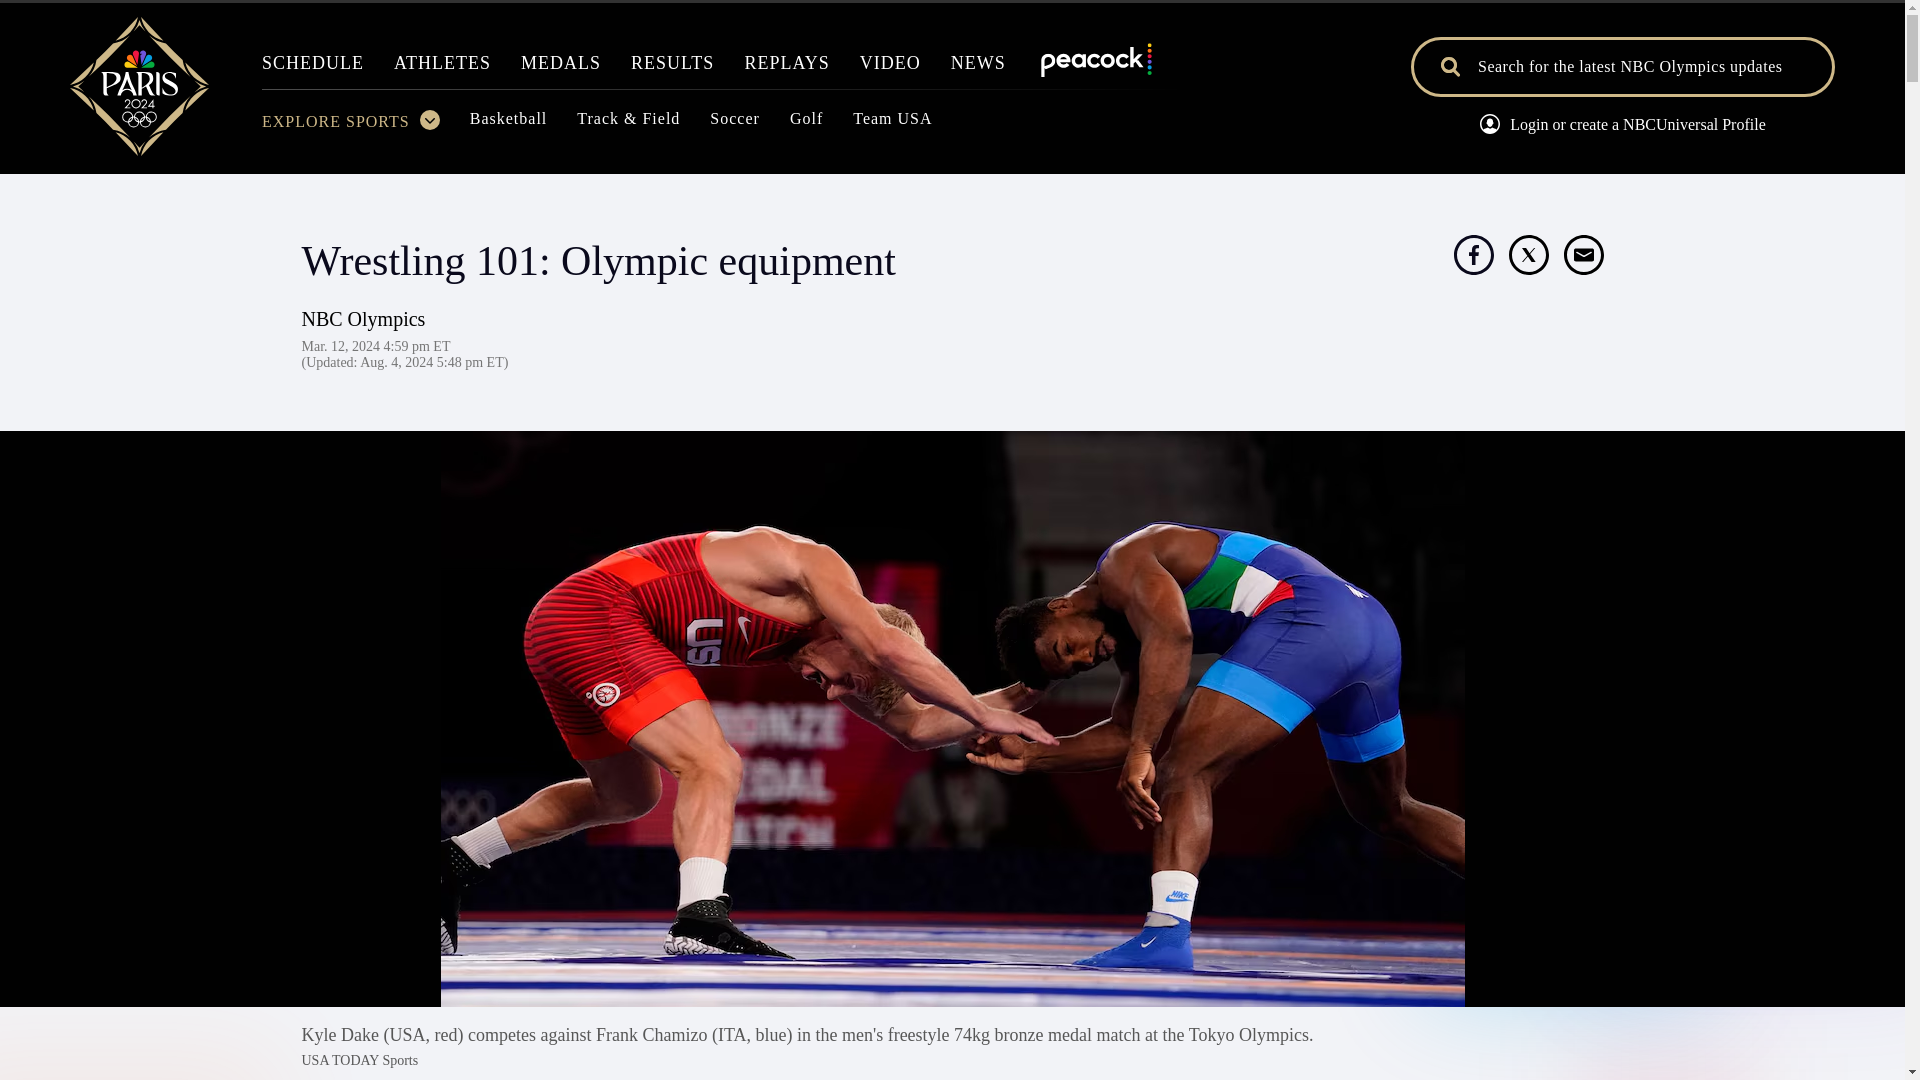  Describe the element at coordinates (735, 124) in the screenshot. I see `Soccer` at that location.